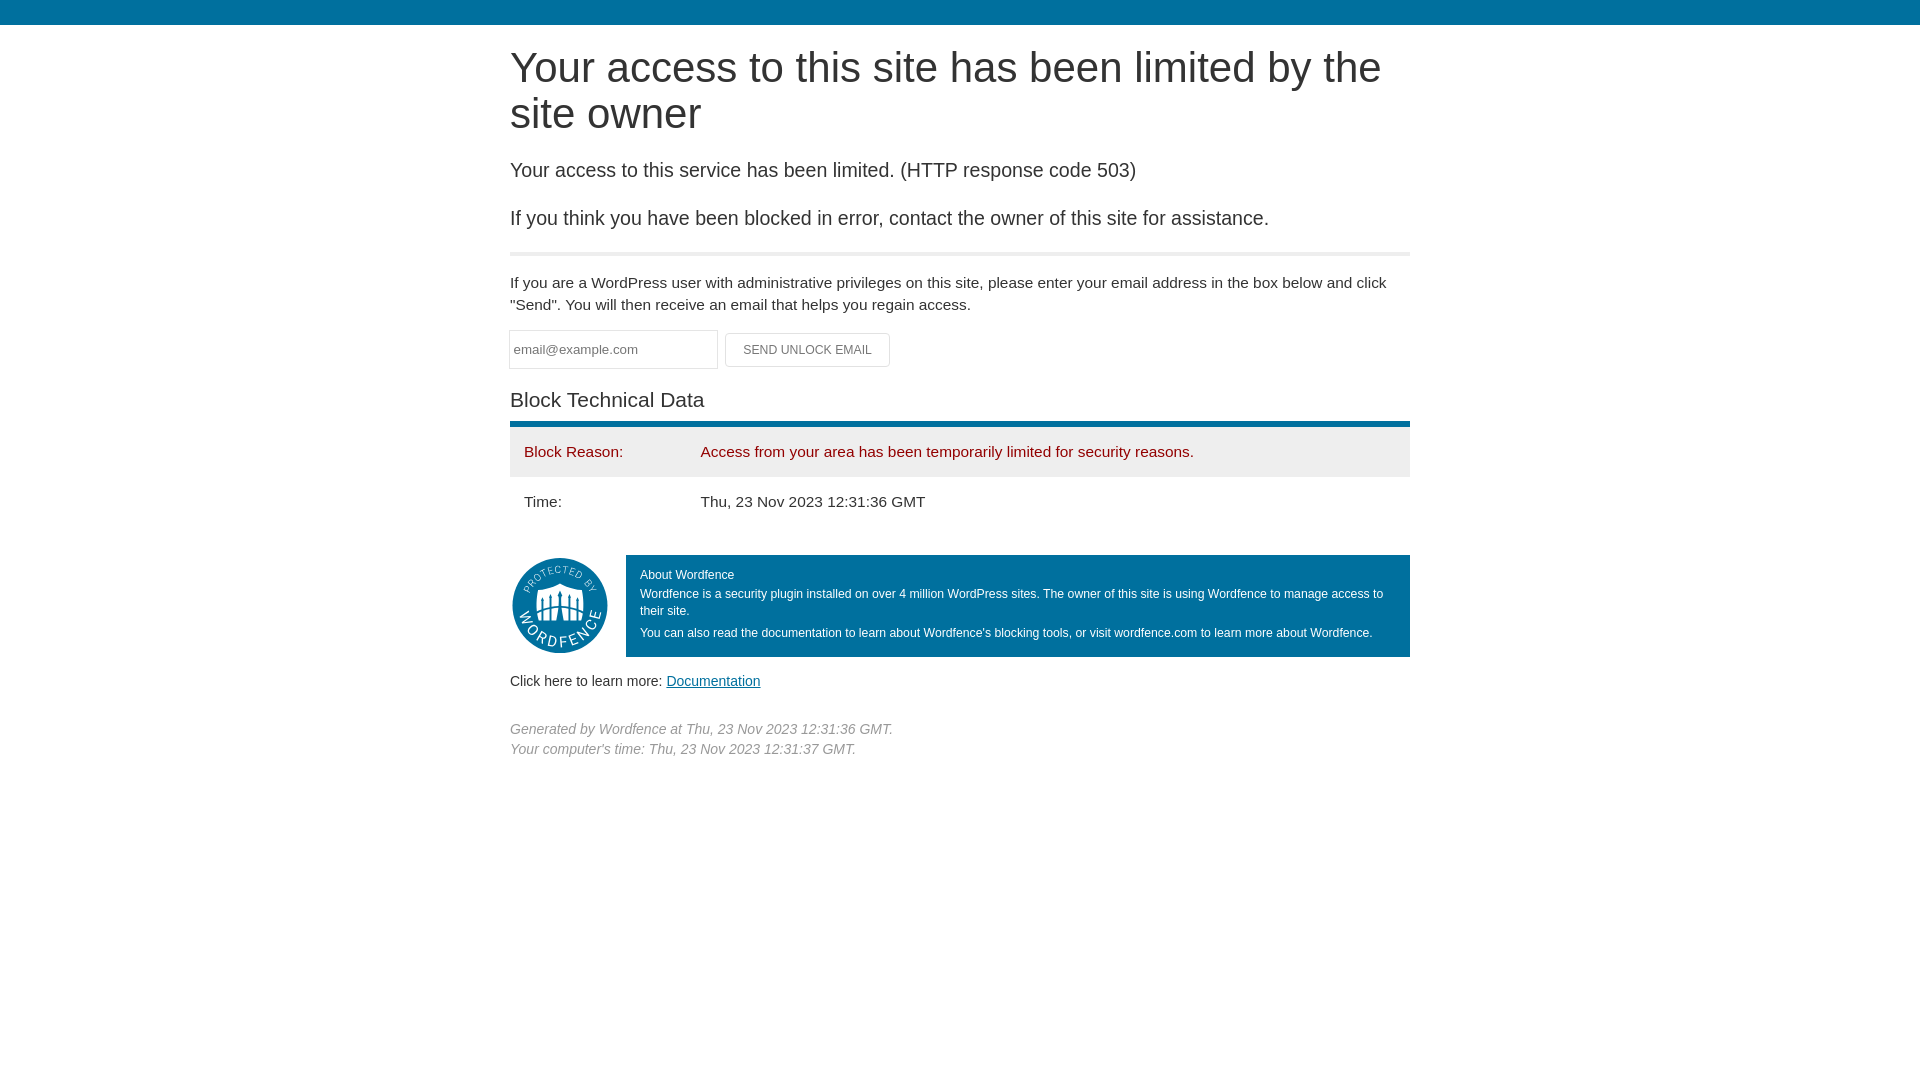  What do you see at coordinates (808, 350) in the screenshot?
I see `Send Unlock Email` at bounding box center [808, 350].